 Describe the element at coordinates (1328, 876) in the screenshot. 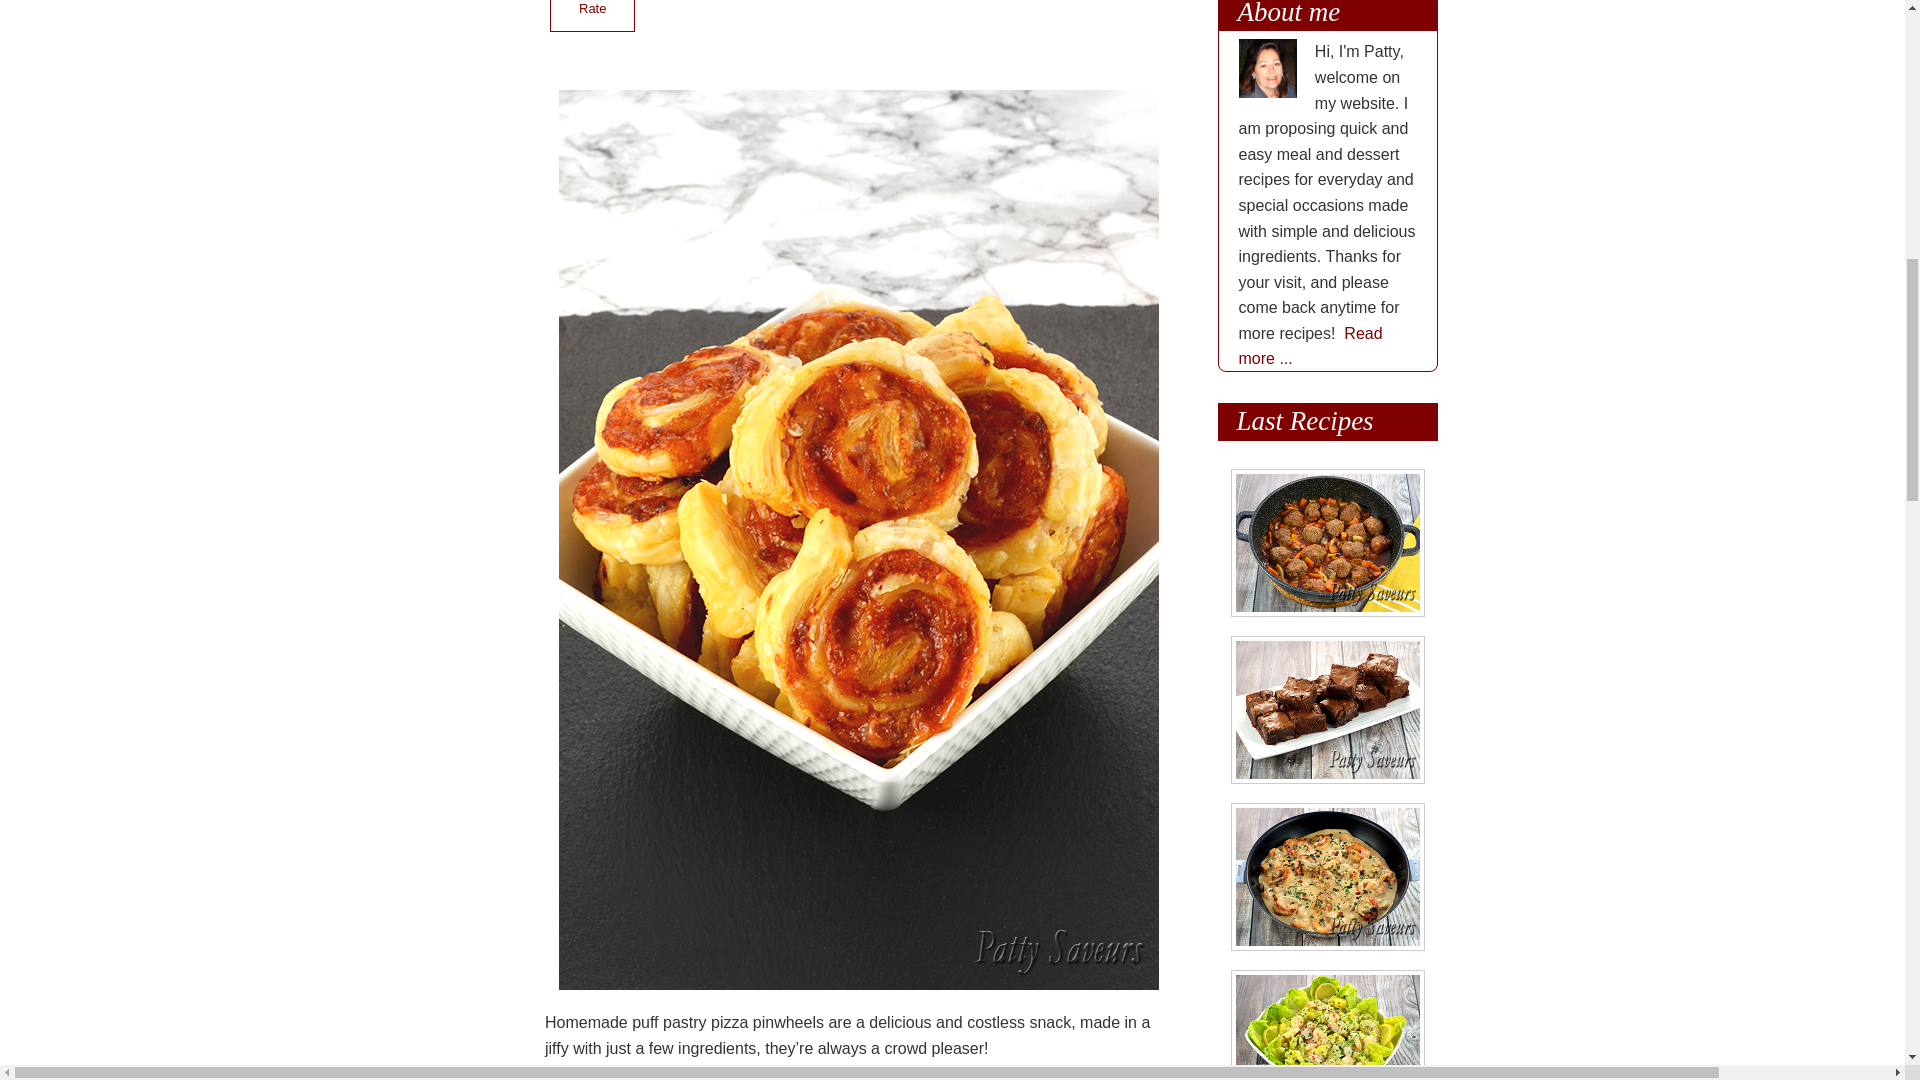

I see `Garlic Shrimp Coconut Milk Sauce` at that location.